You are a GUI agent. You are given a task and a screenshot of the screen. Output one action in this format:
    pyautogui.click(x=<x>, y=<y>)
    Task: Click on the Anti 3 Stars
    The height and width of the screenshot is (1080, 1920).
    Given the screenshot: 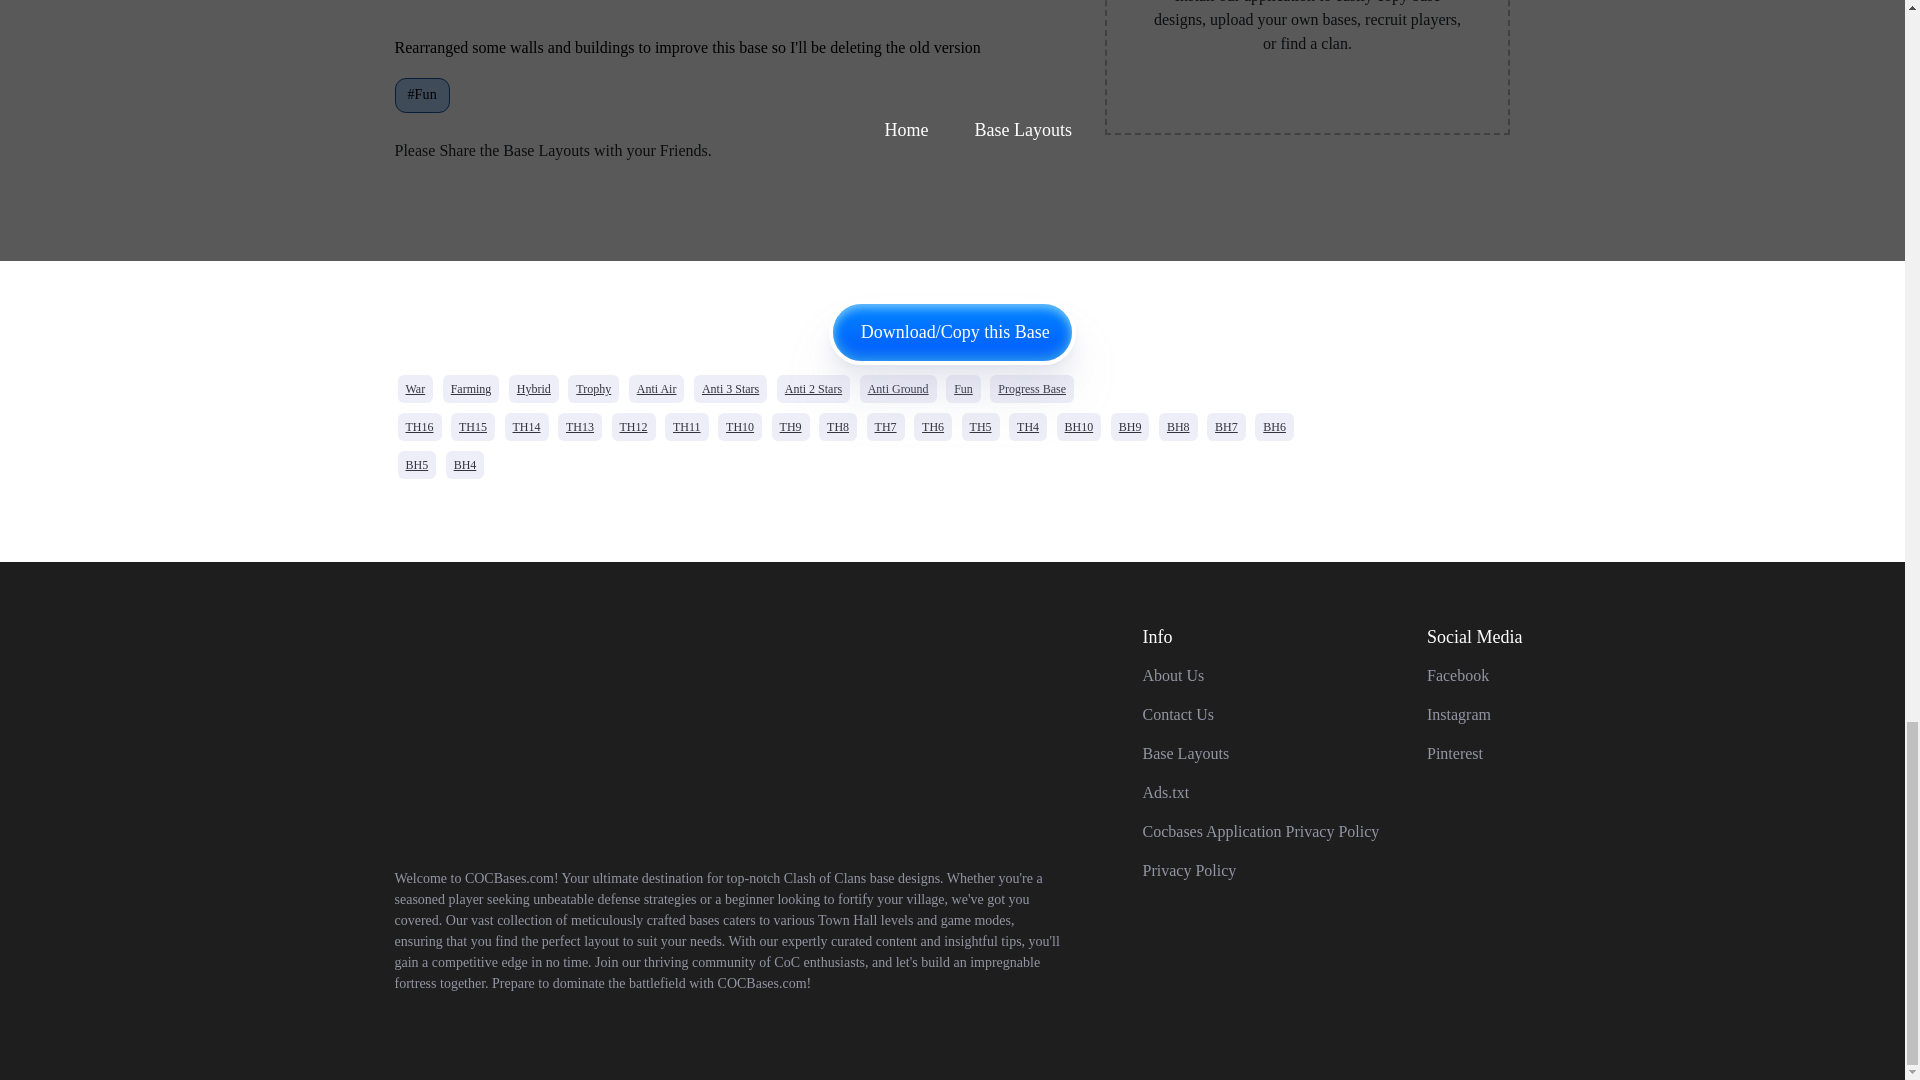 What is the action you would take?
    pyautogui.click(x=730, y=388)
    